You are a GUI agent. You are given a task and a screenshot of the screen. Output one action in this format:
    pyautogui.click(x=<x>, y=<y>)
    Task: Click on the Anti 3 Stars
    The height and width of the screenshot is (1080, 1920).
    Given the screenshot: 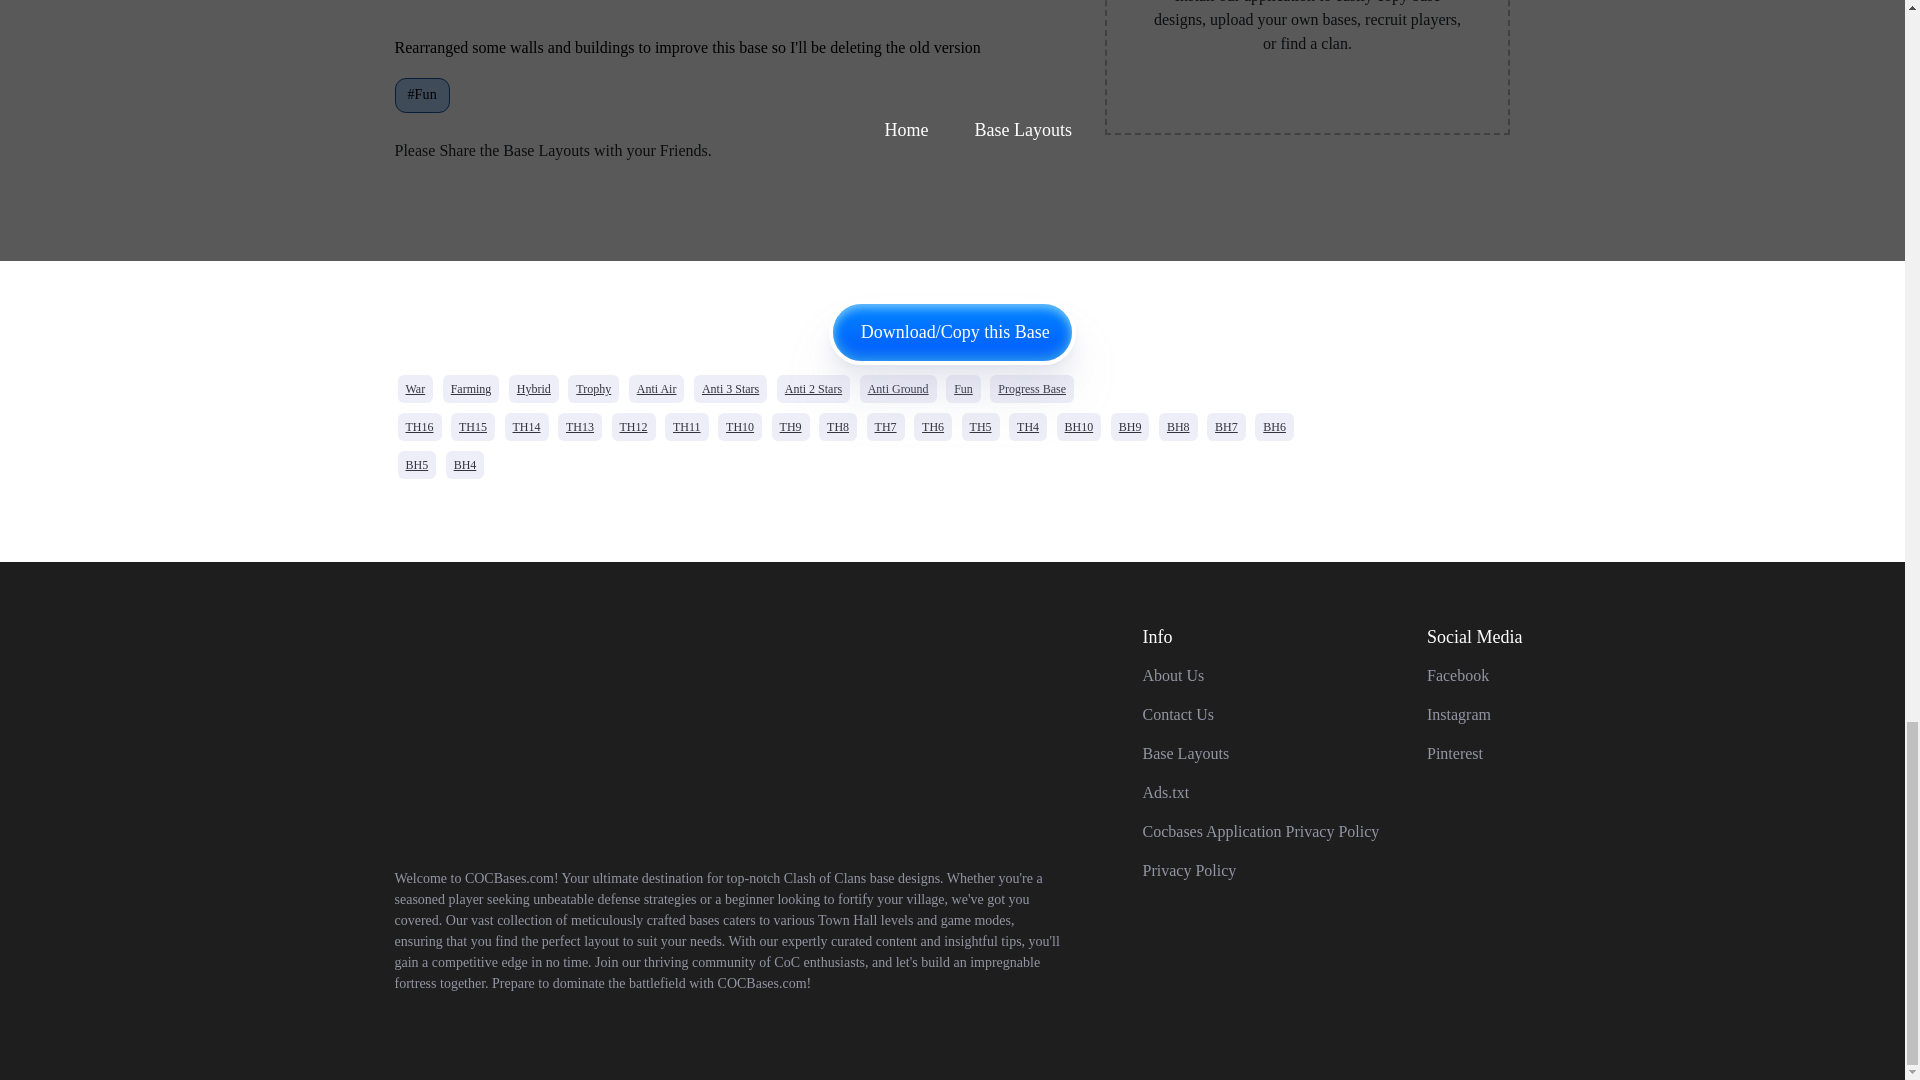 What is the action you would take?
    pyautogui.click(x=730, y=388)
    